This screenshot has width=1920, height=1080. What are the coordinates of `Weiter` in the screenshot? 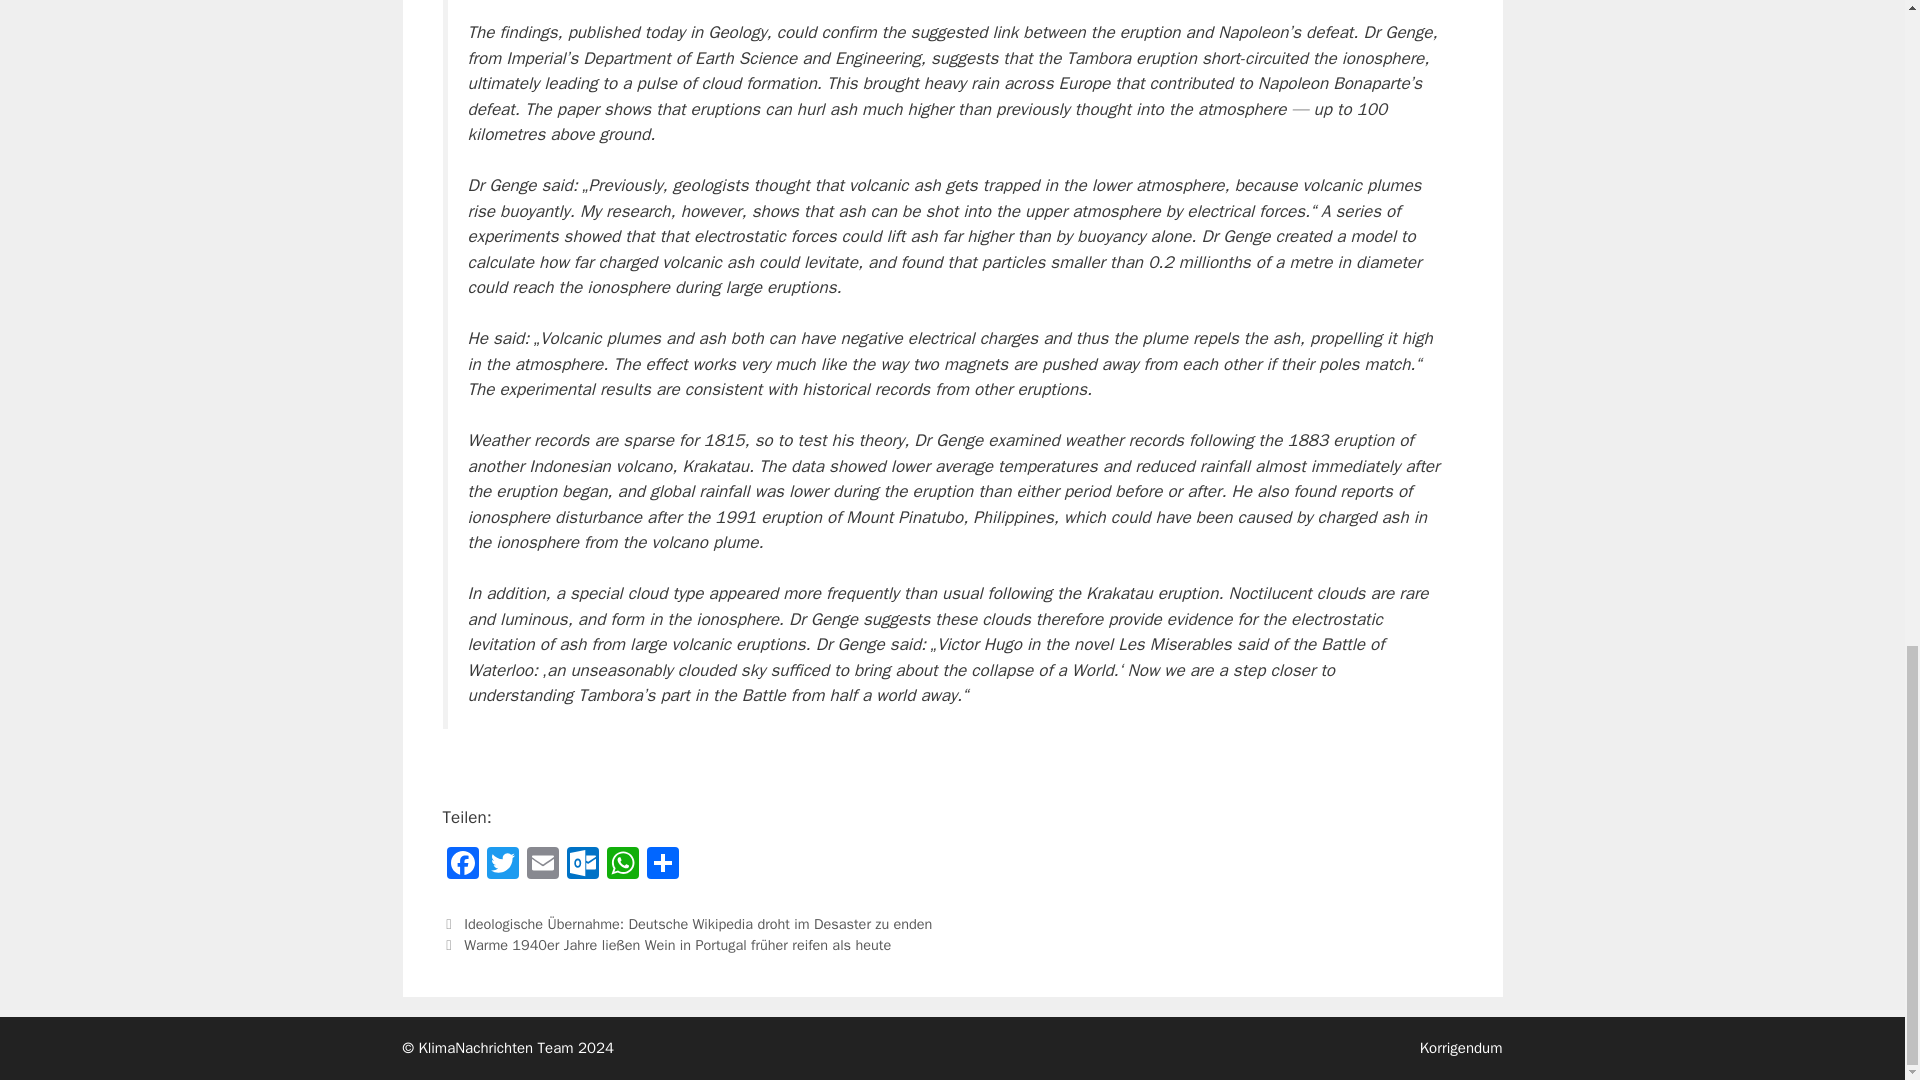 It's located at (666, 944).